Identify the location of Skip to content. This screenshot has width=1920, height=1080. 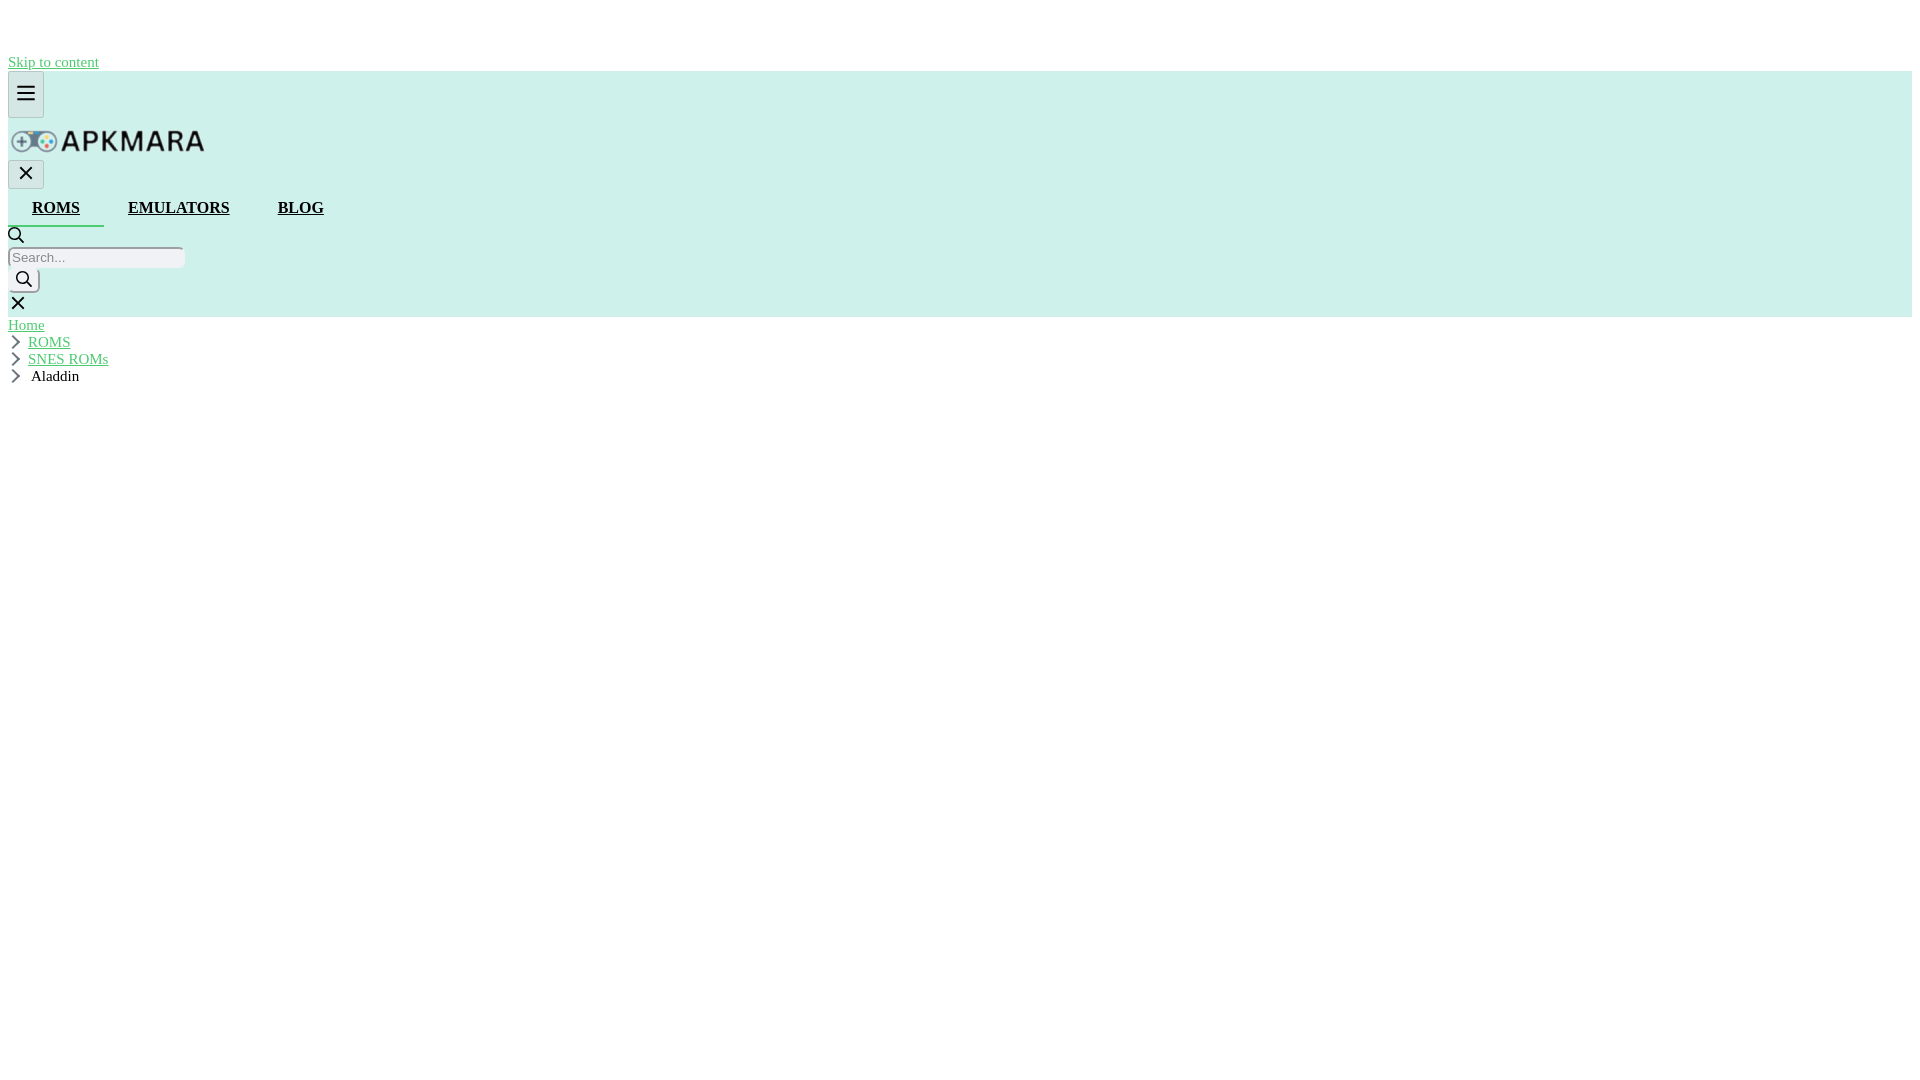
(53, 62).